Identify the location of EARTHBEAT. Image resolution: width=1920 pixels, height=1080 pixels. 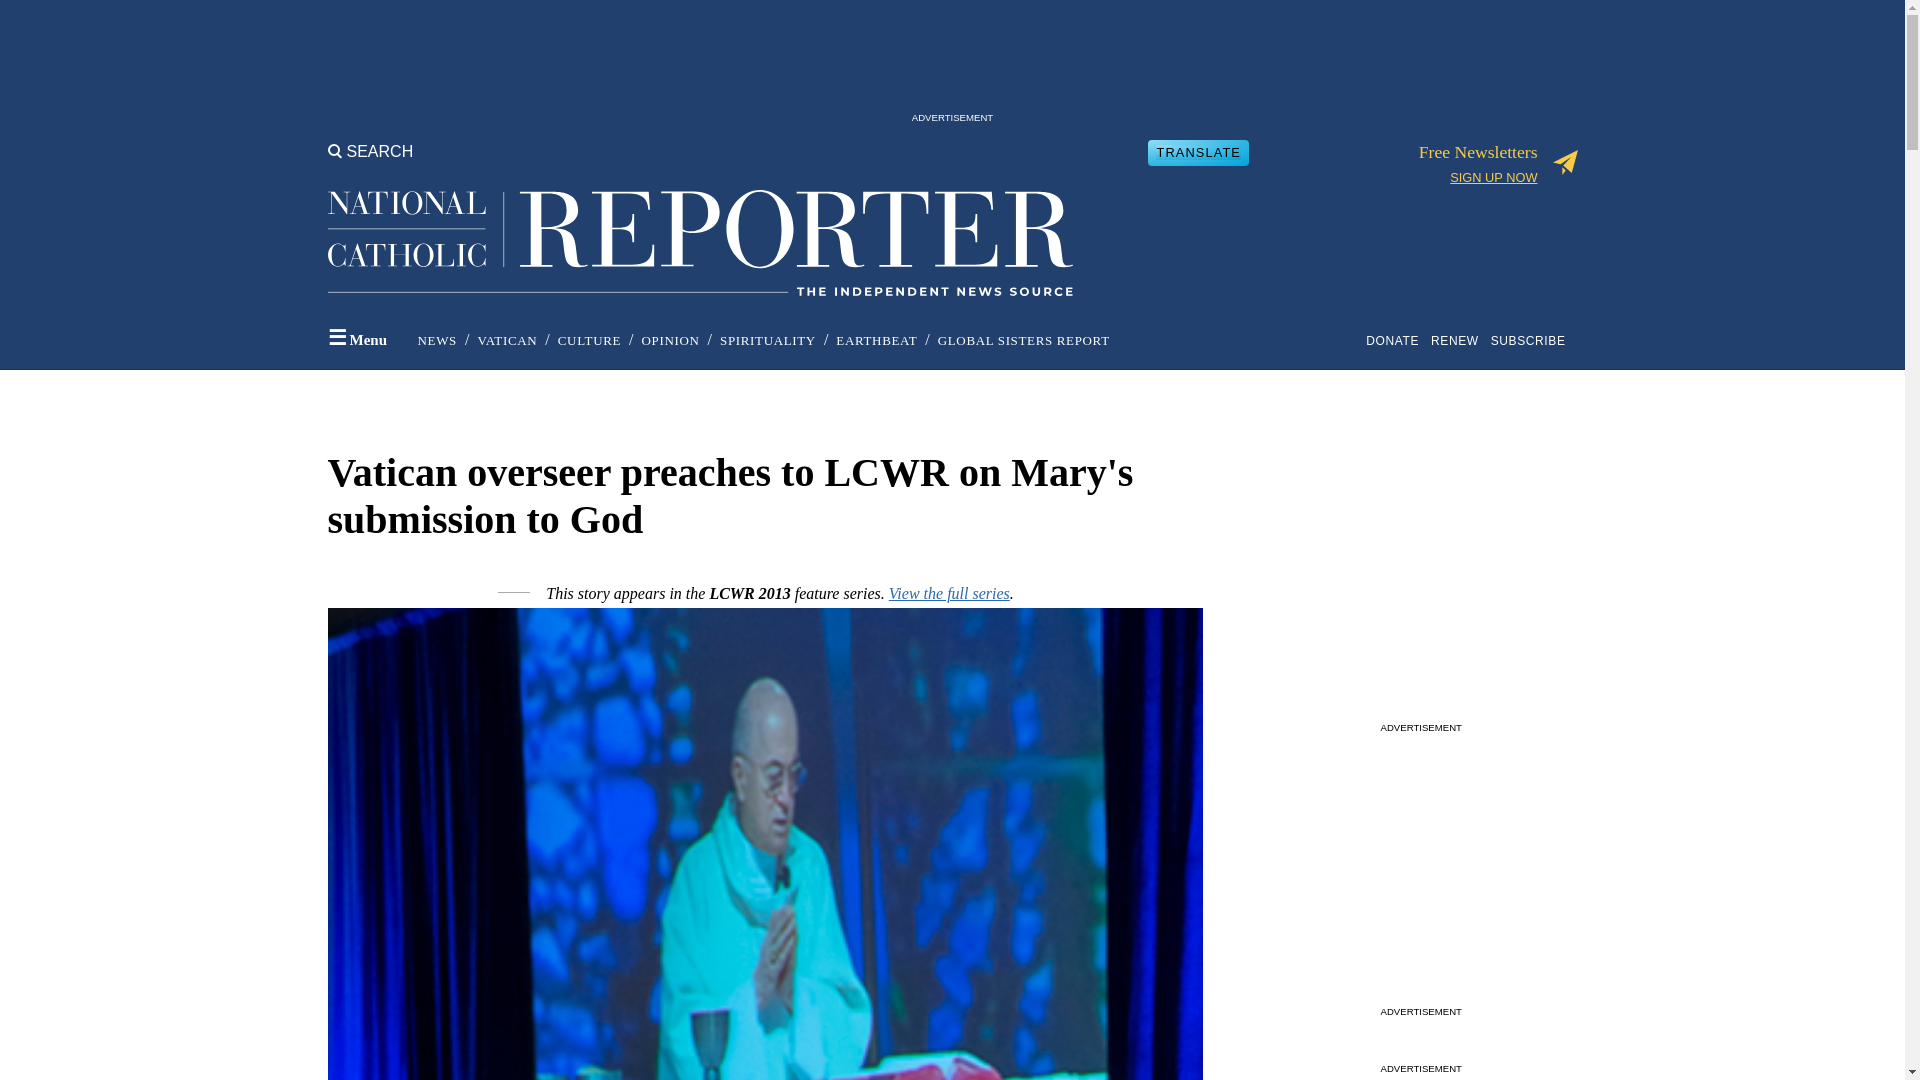
(876, 340).